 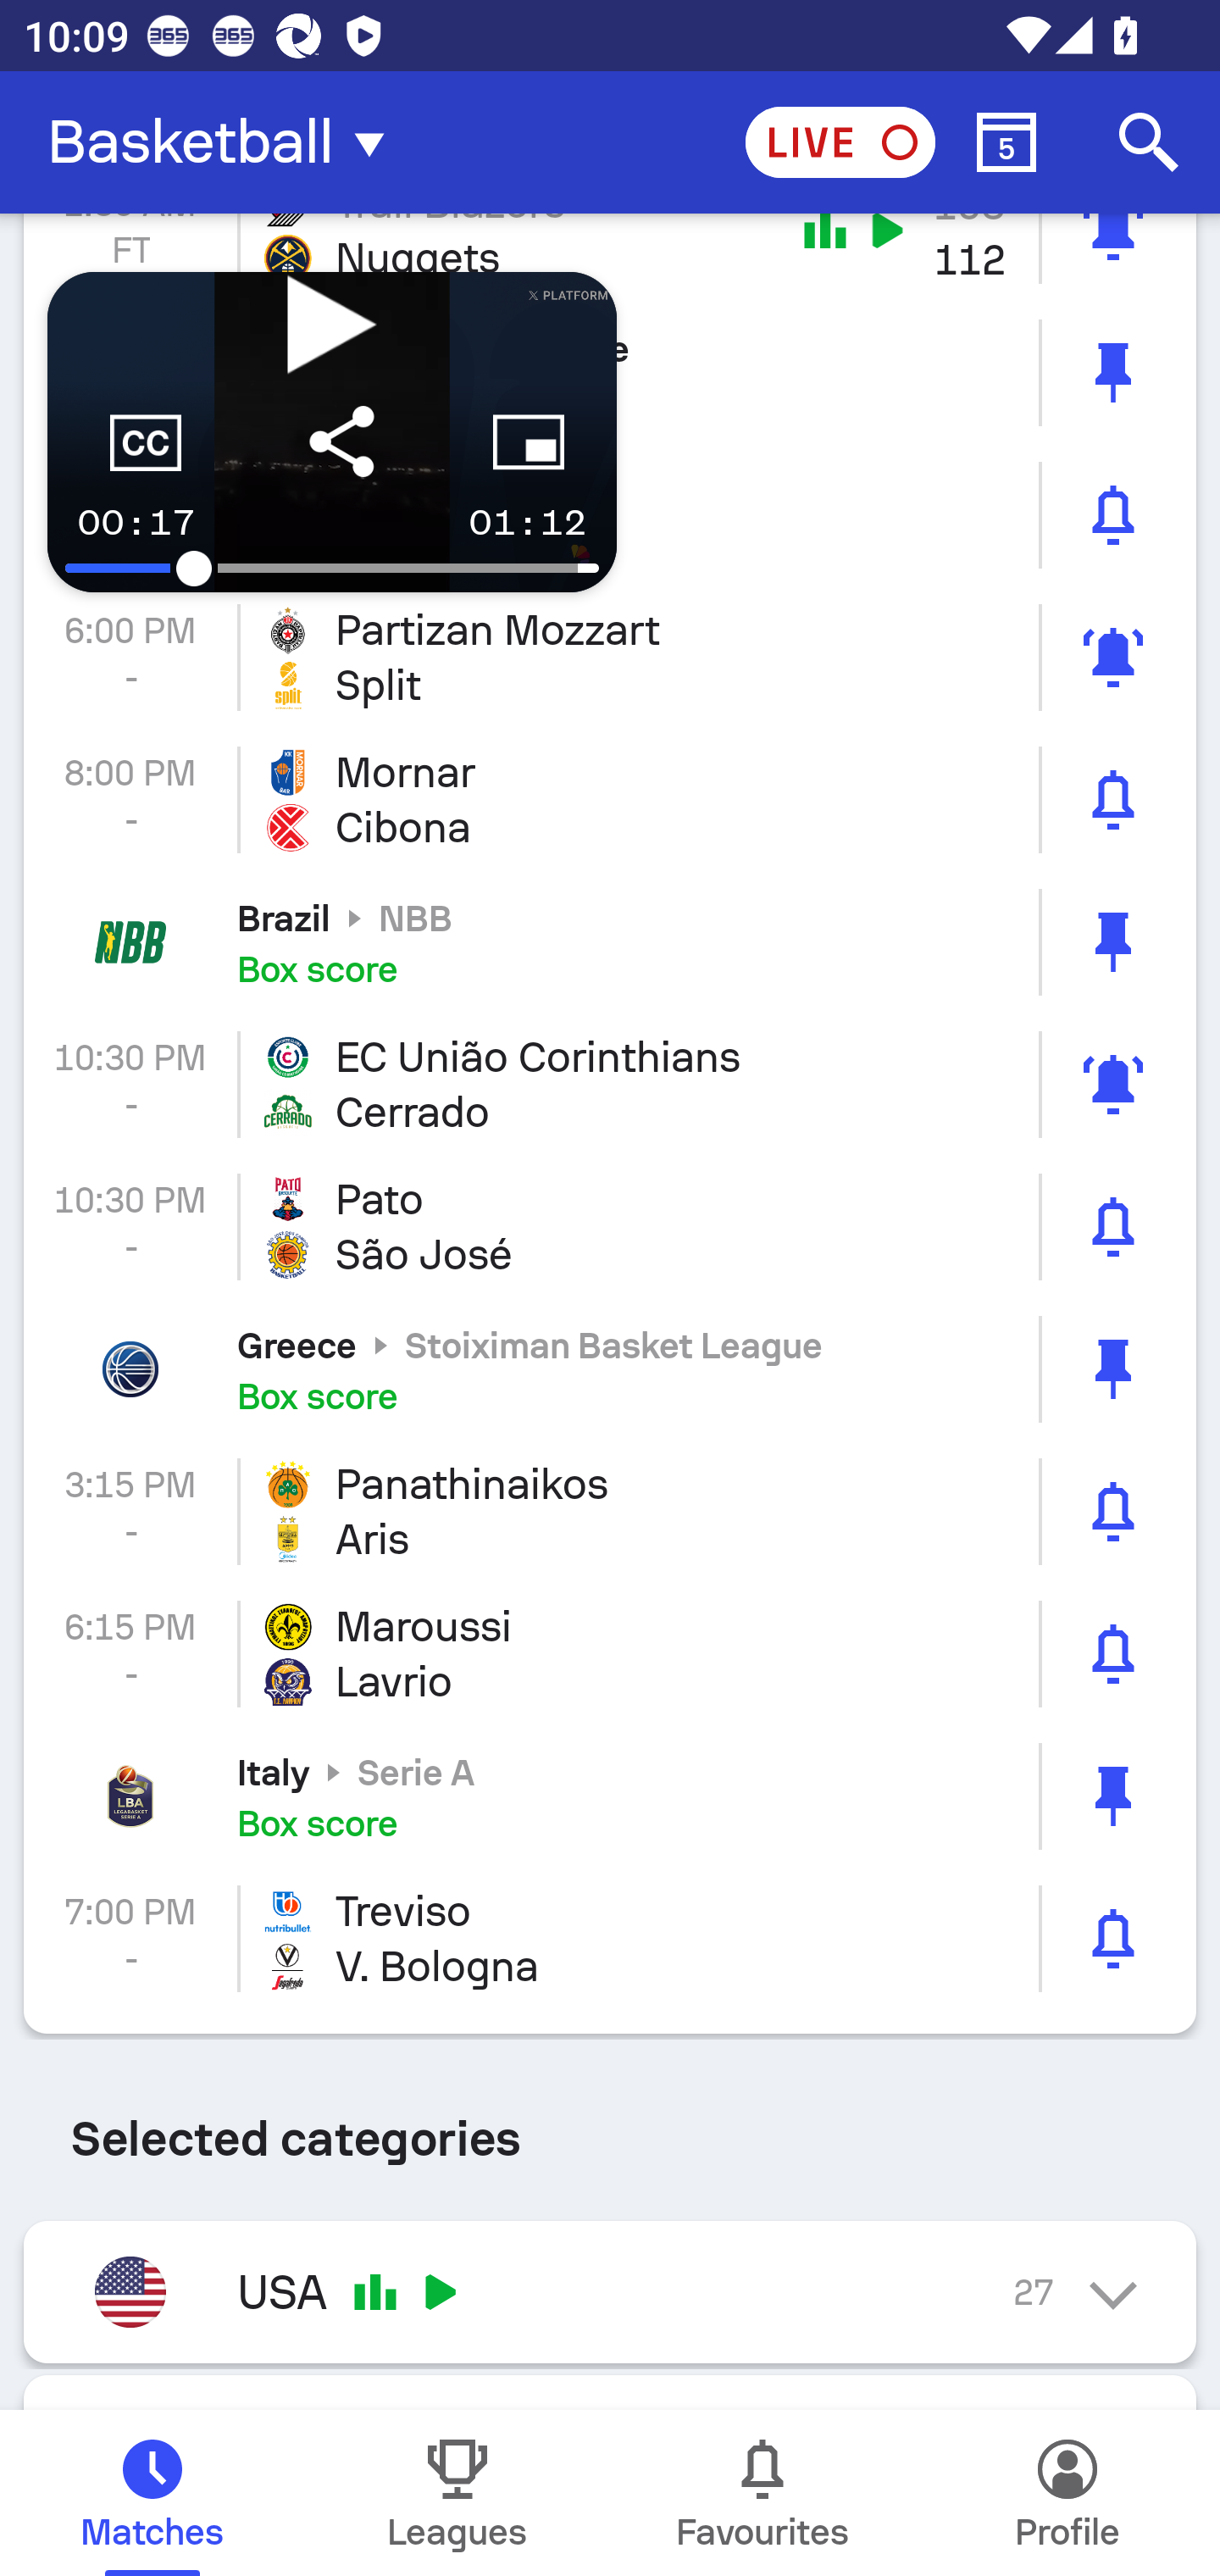 What do you see at coordinates (610, 1796) in the screenshot?
I see `Italy Serie A Box score` at bounding box center [610, 1796].